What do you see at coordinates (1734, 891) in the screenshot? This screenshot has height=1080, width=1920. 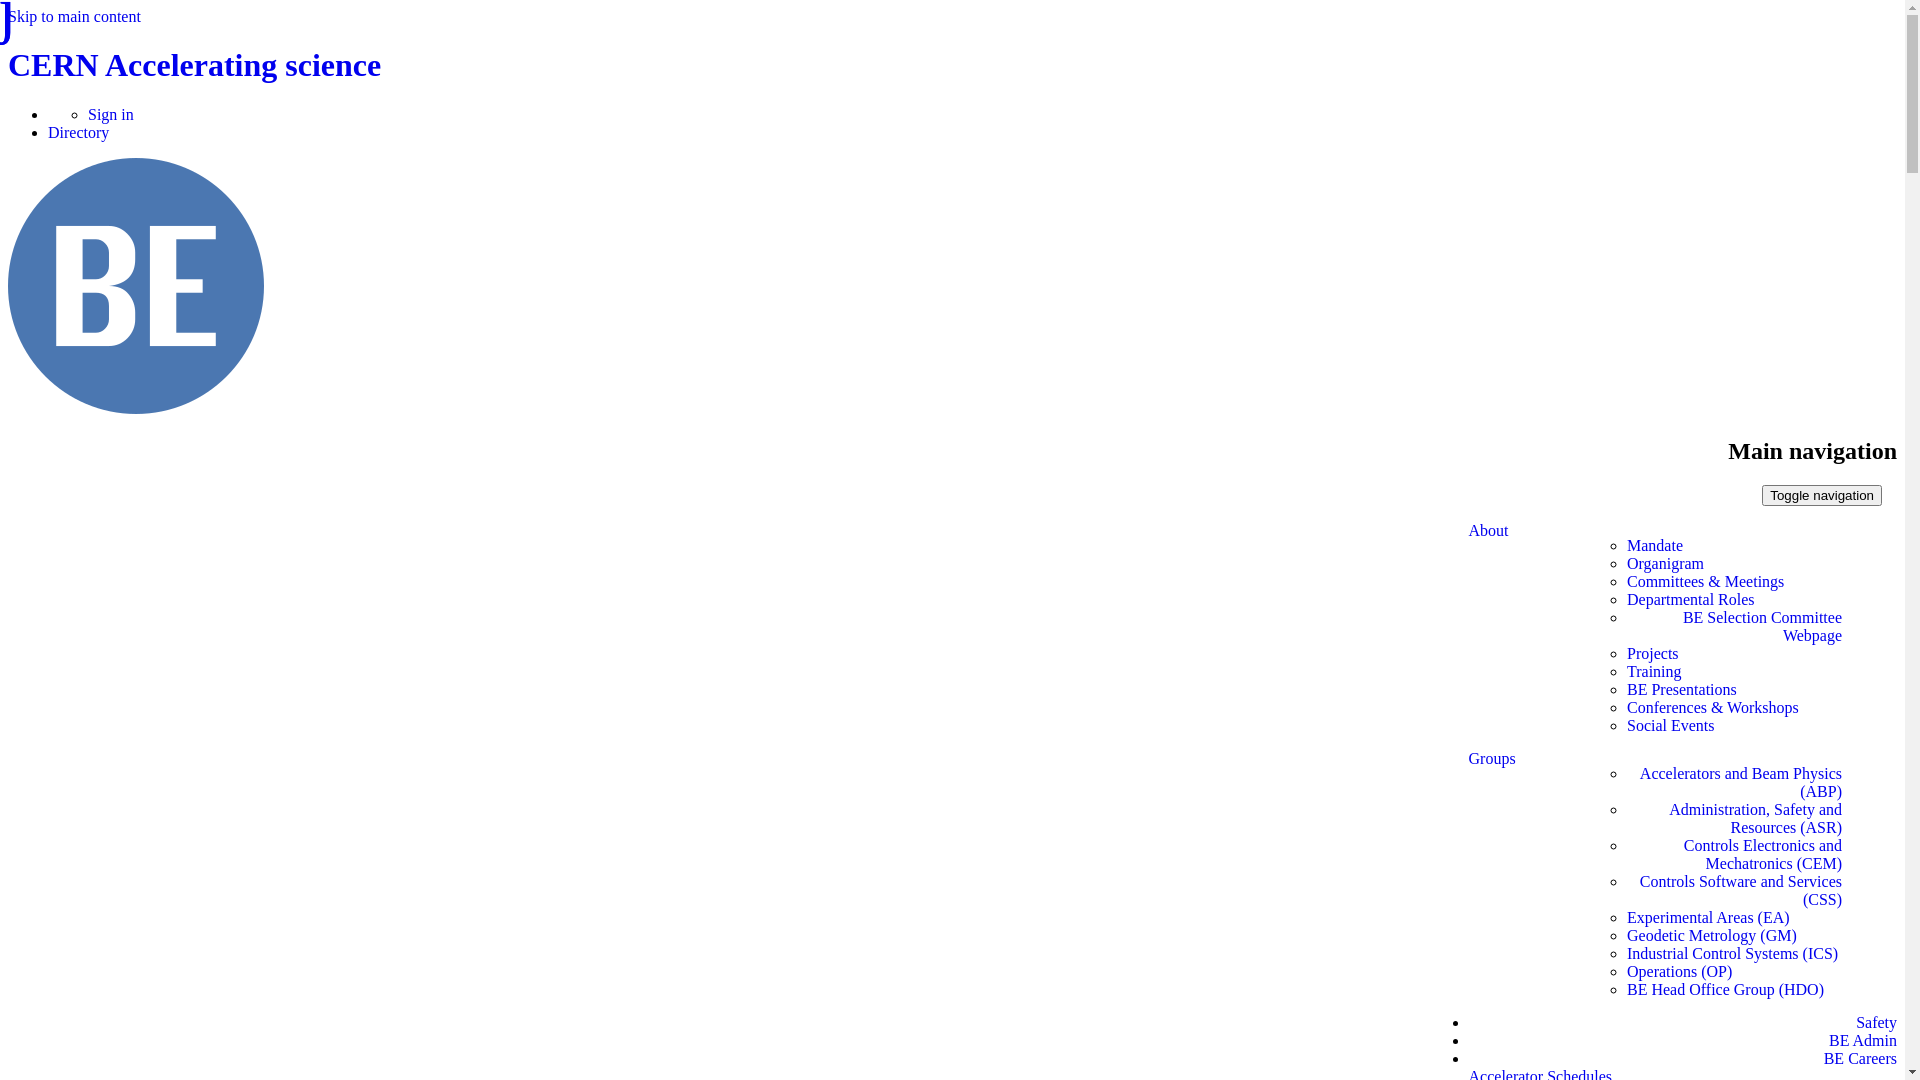 I see `Controls Software and Services (CSS)` at bounding box center [1734, 891].